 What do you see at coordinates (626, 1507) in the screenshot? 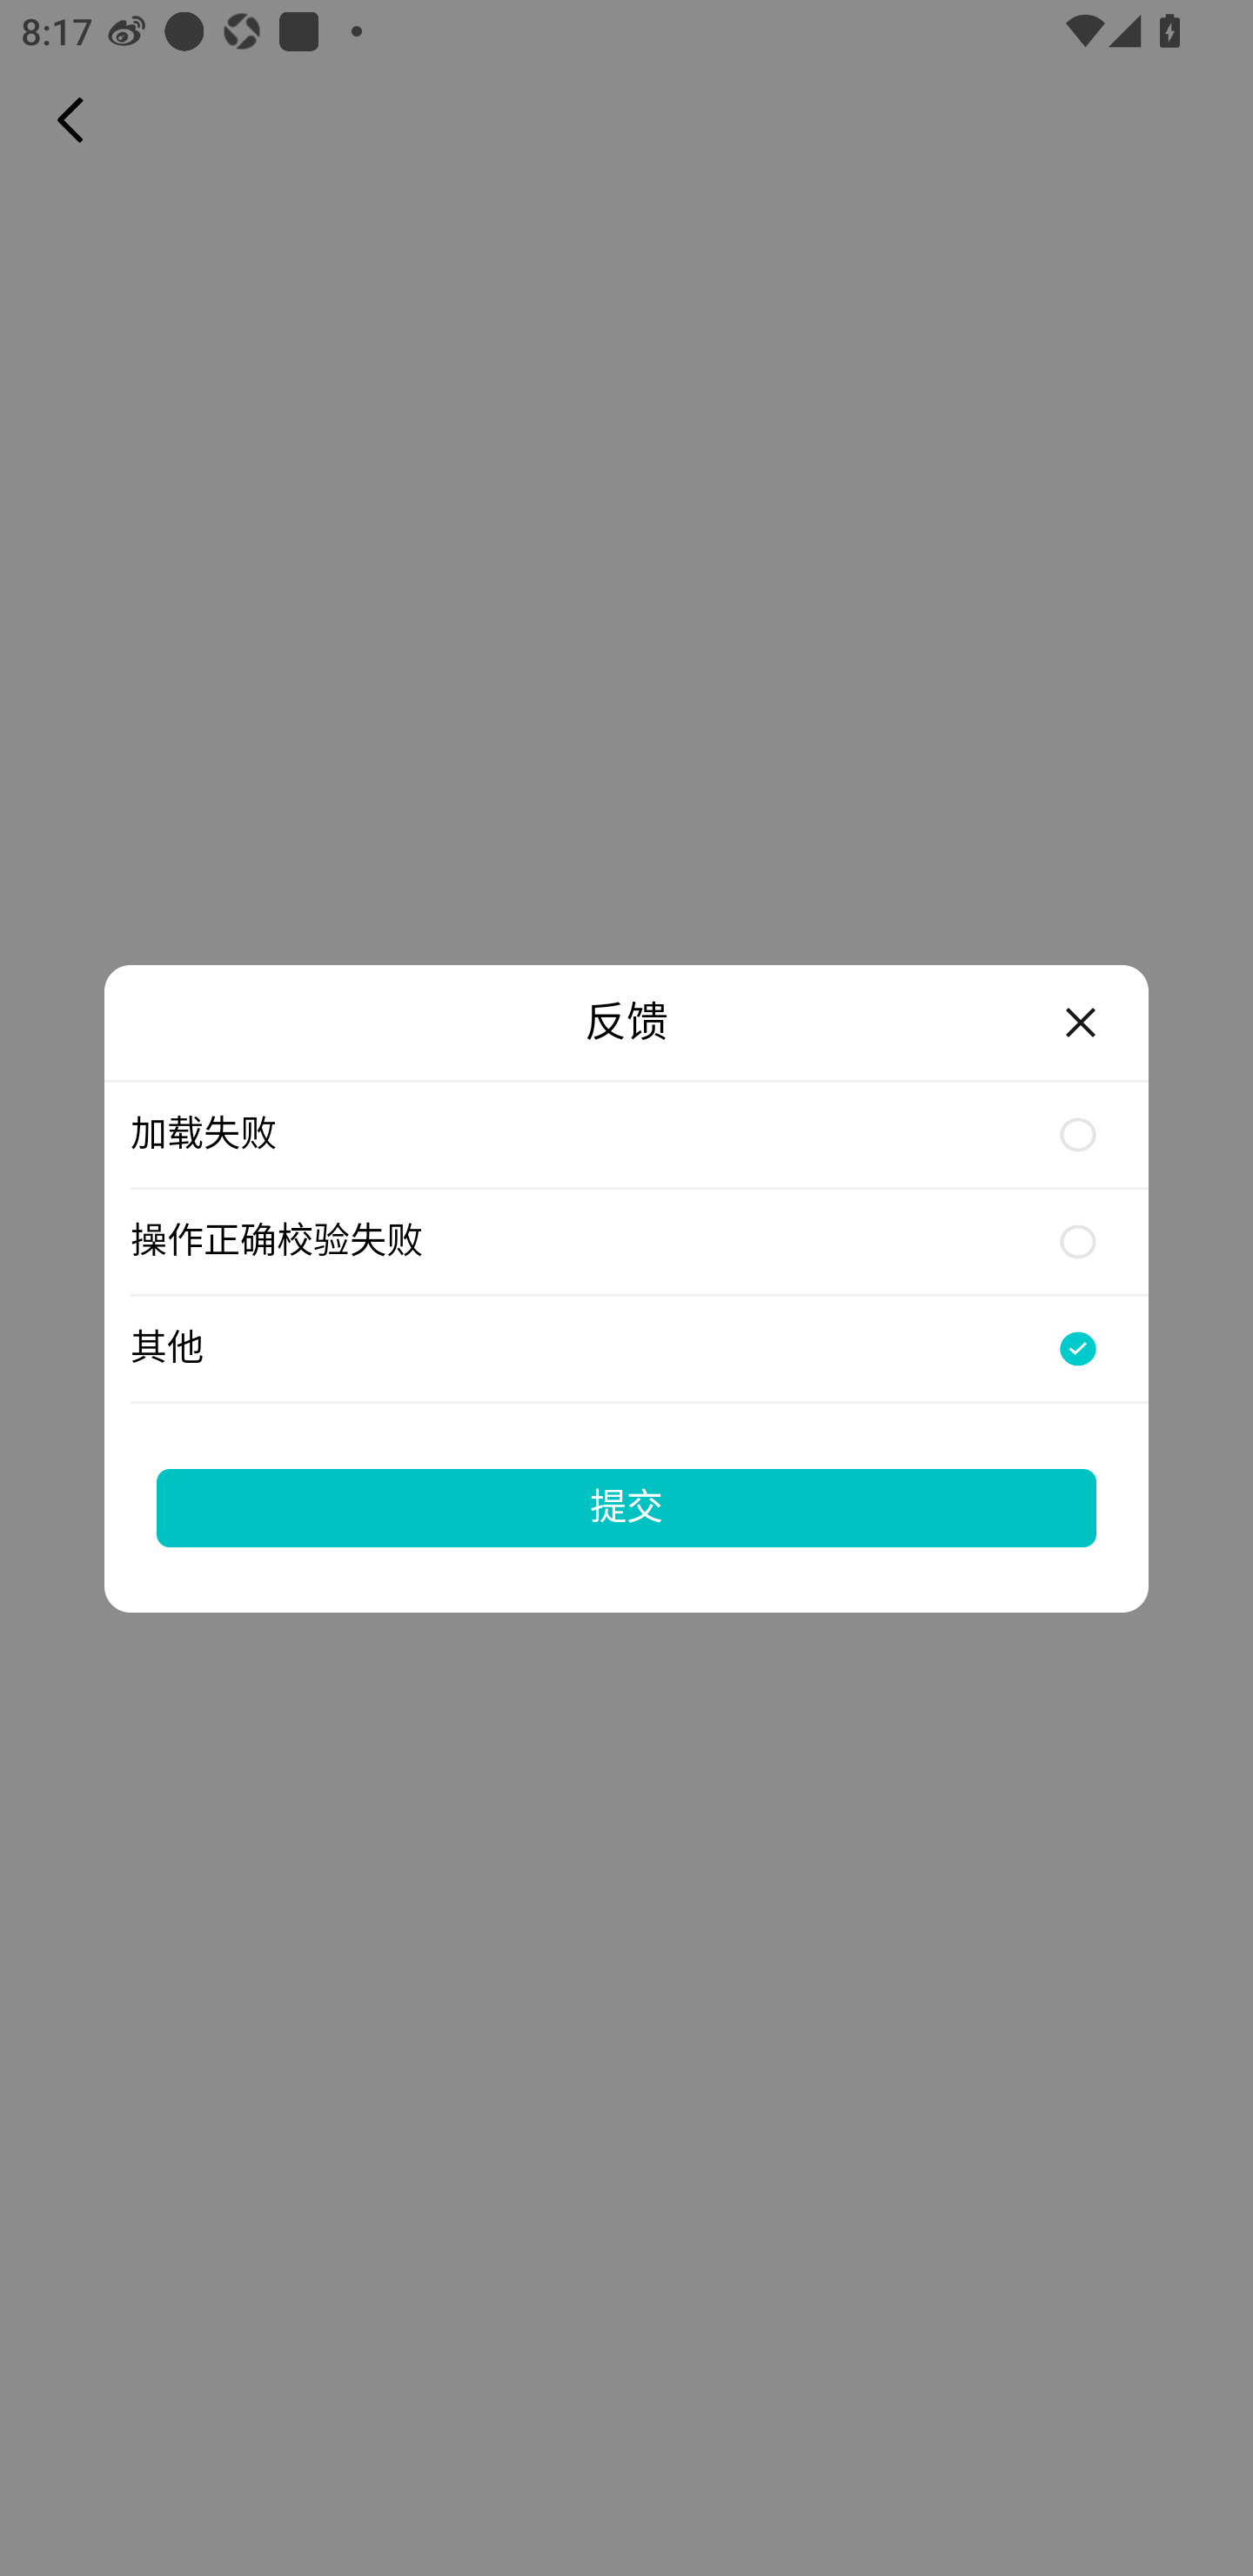
I see `提交` at bounding box center [626, 1507].